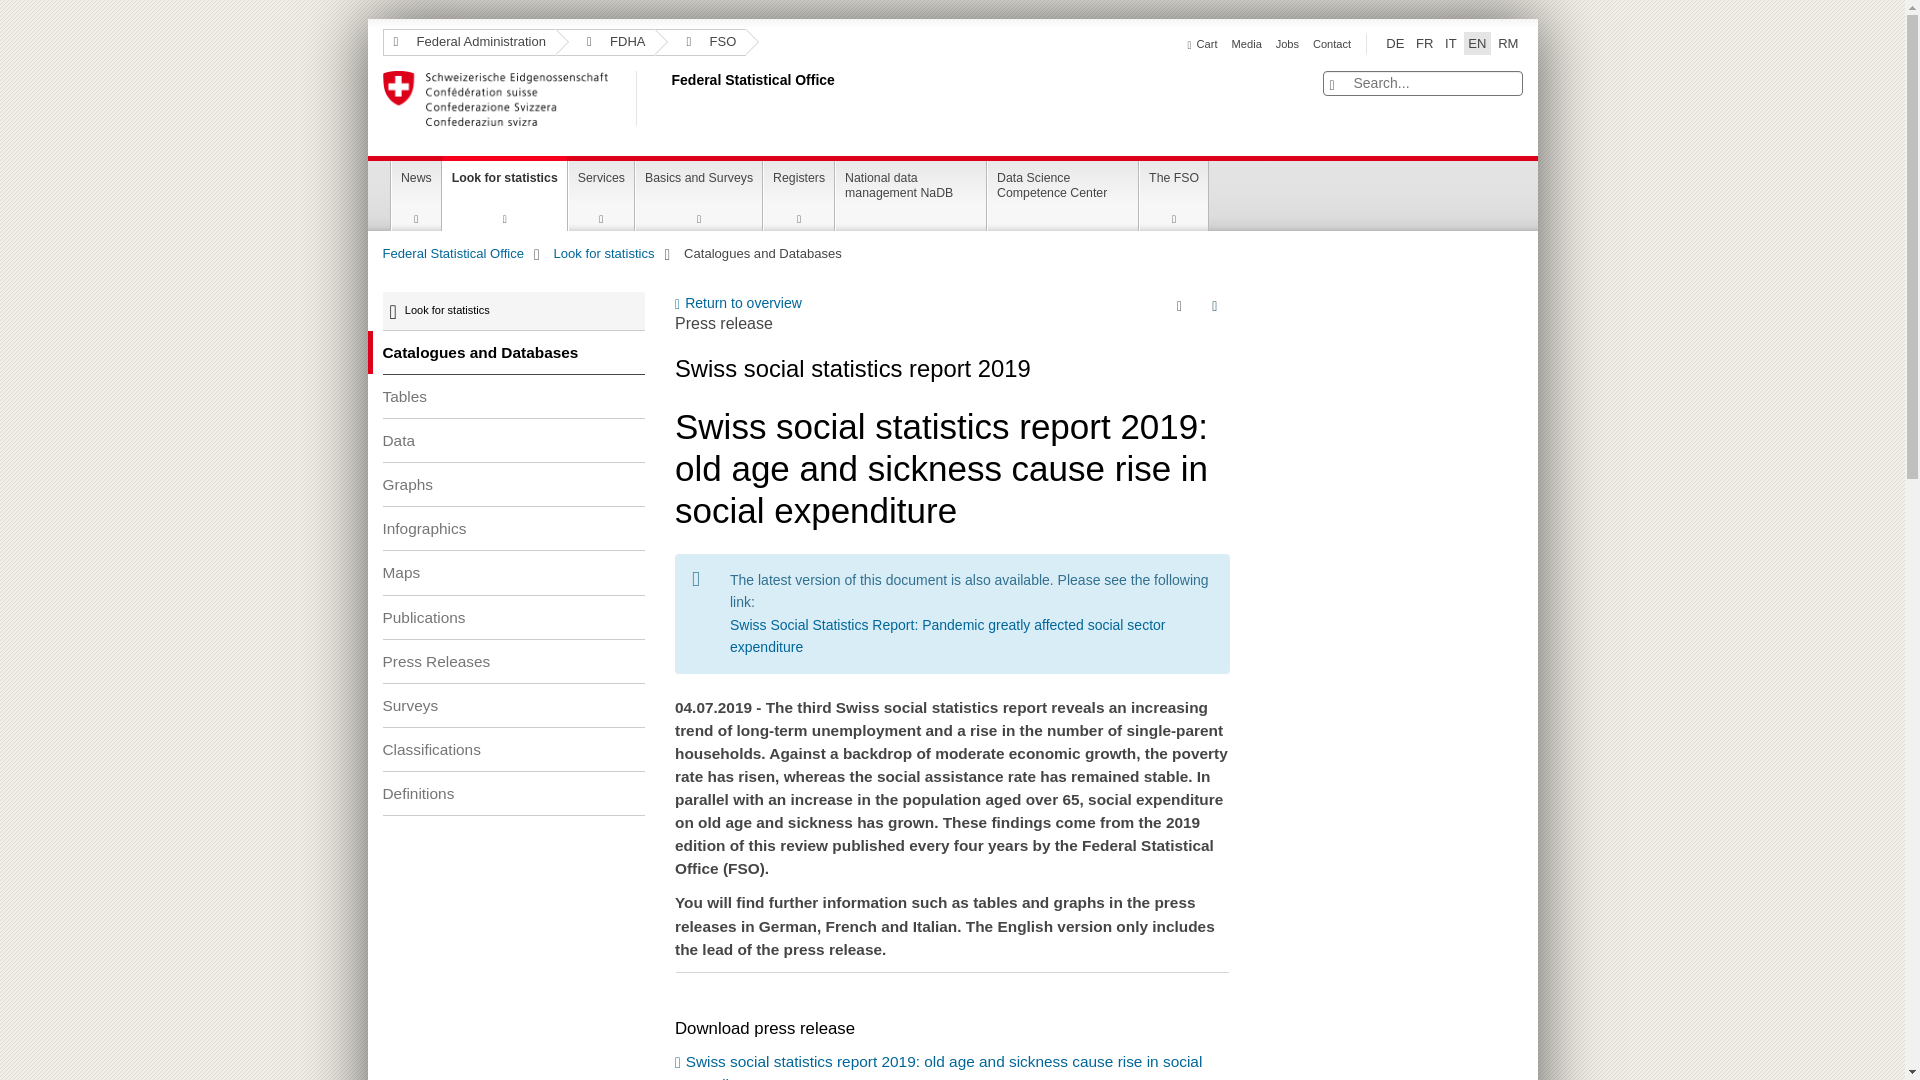  What do you see at coordinates (1394, 44) in the screenshot?
I see `German` at bounding box center [1394, 44].